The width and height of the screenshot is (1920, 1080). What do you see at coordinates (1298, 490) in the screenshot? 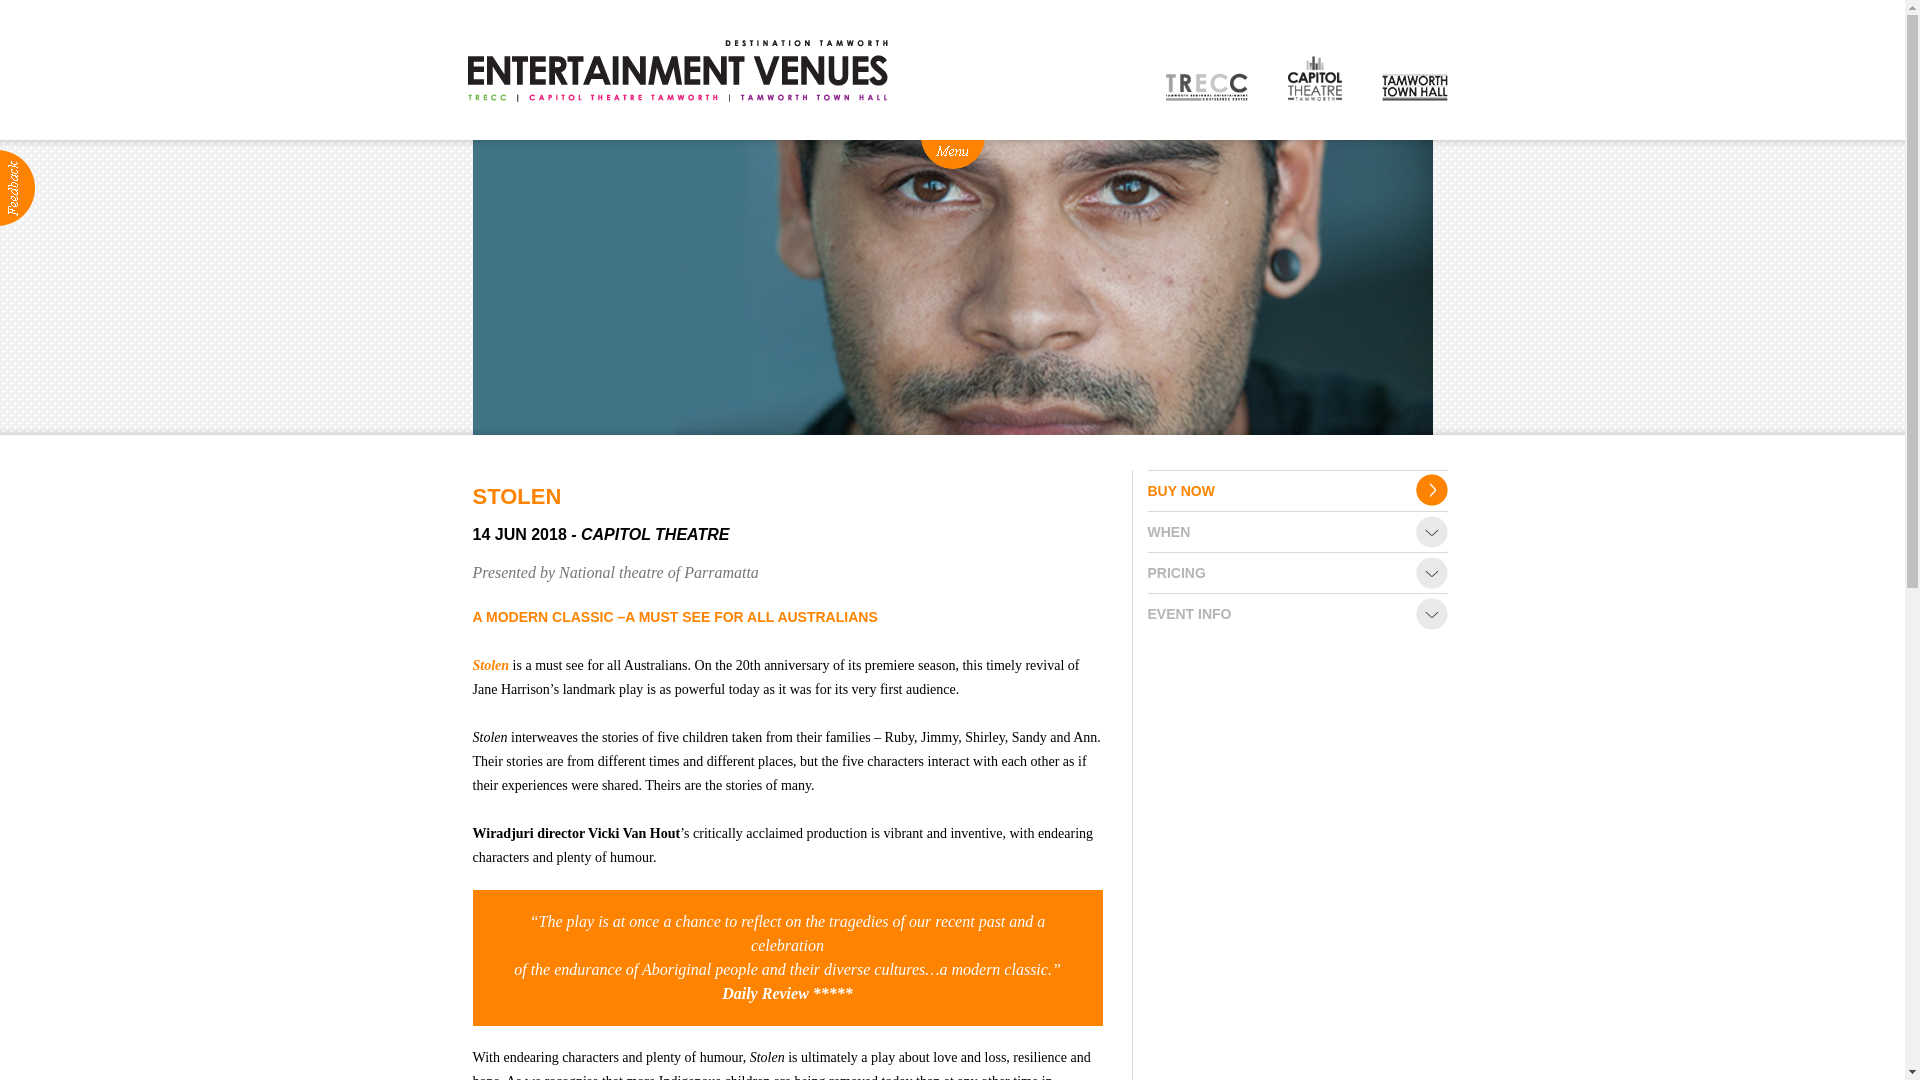
I see `BUY NOW` at bounding box center [1298, 490].